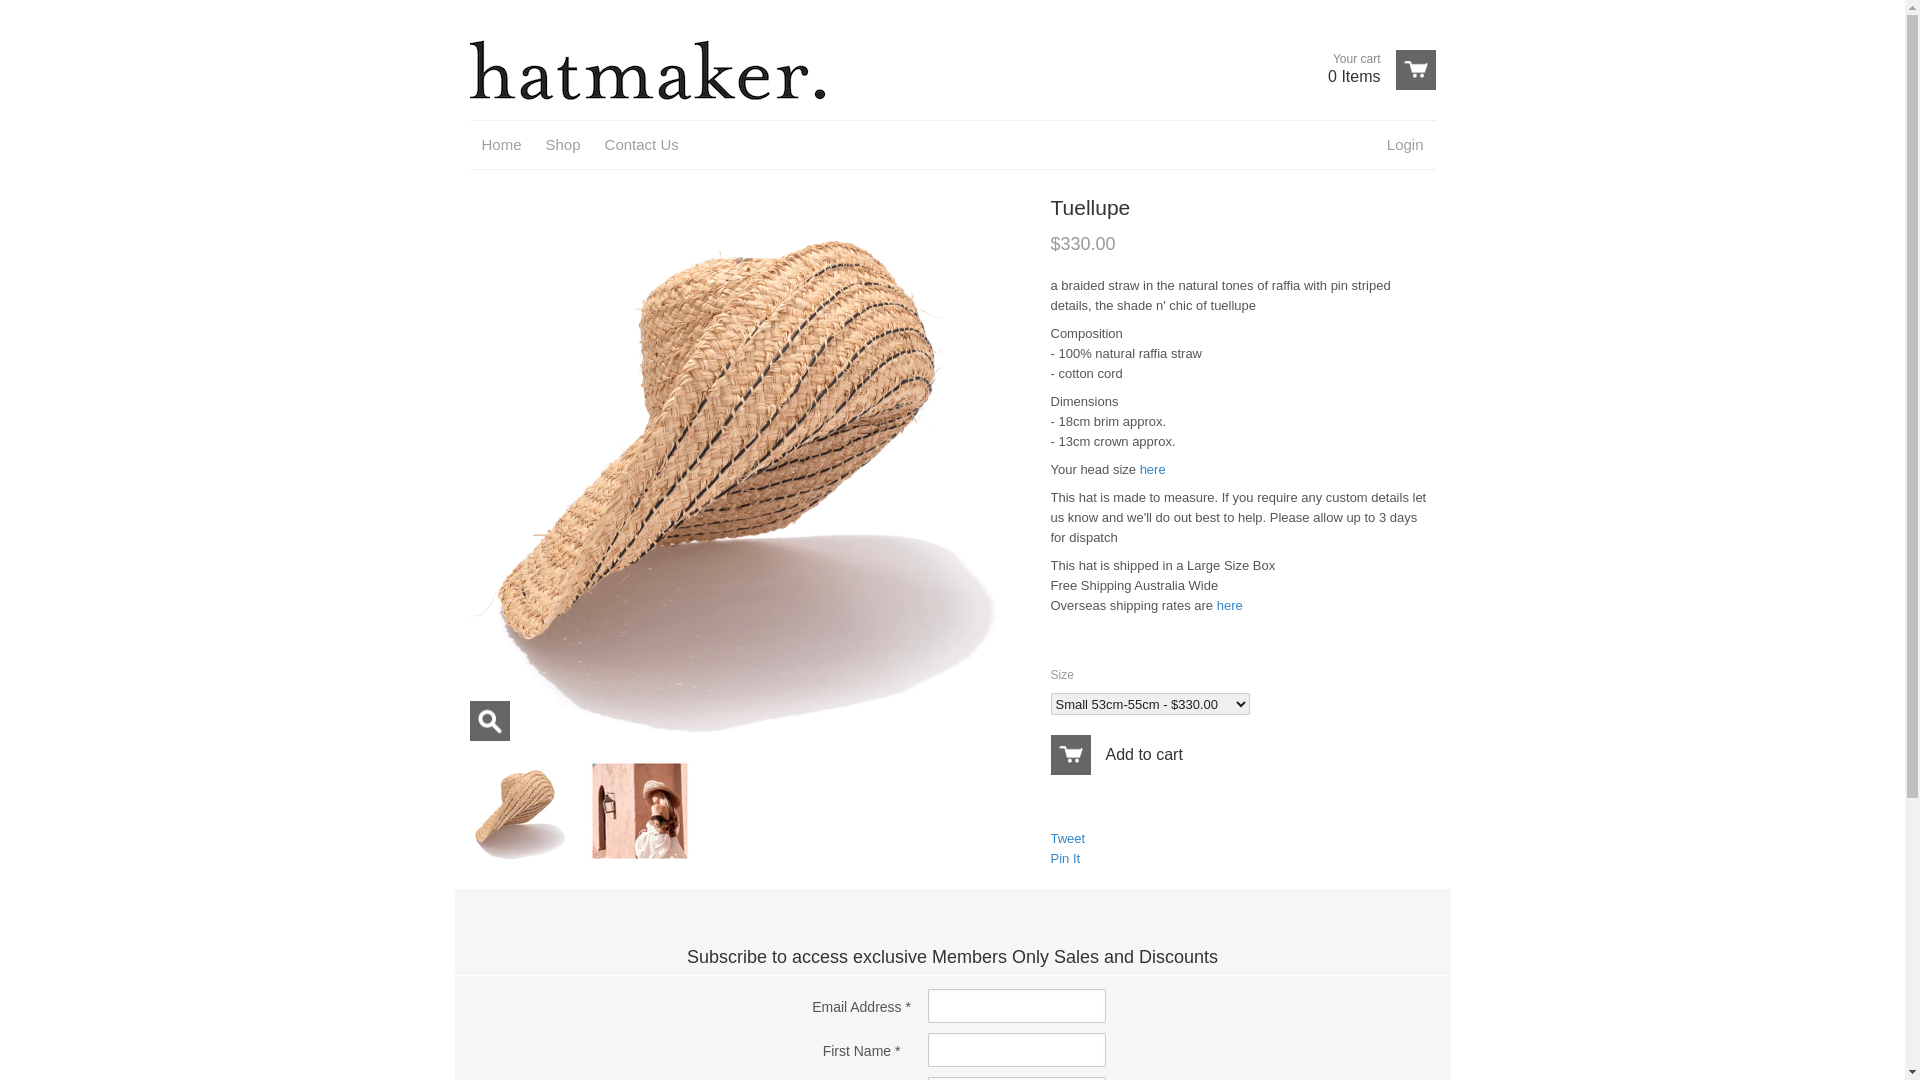 The height and width of the screenshot is (1080, 1920). Describe the element at coordinates (1230, 605) in the screenshot. I see `here` at that location.